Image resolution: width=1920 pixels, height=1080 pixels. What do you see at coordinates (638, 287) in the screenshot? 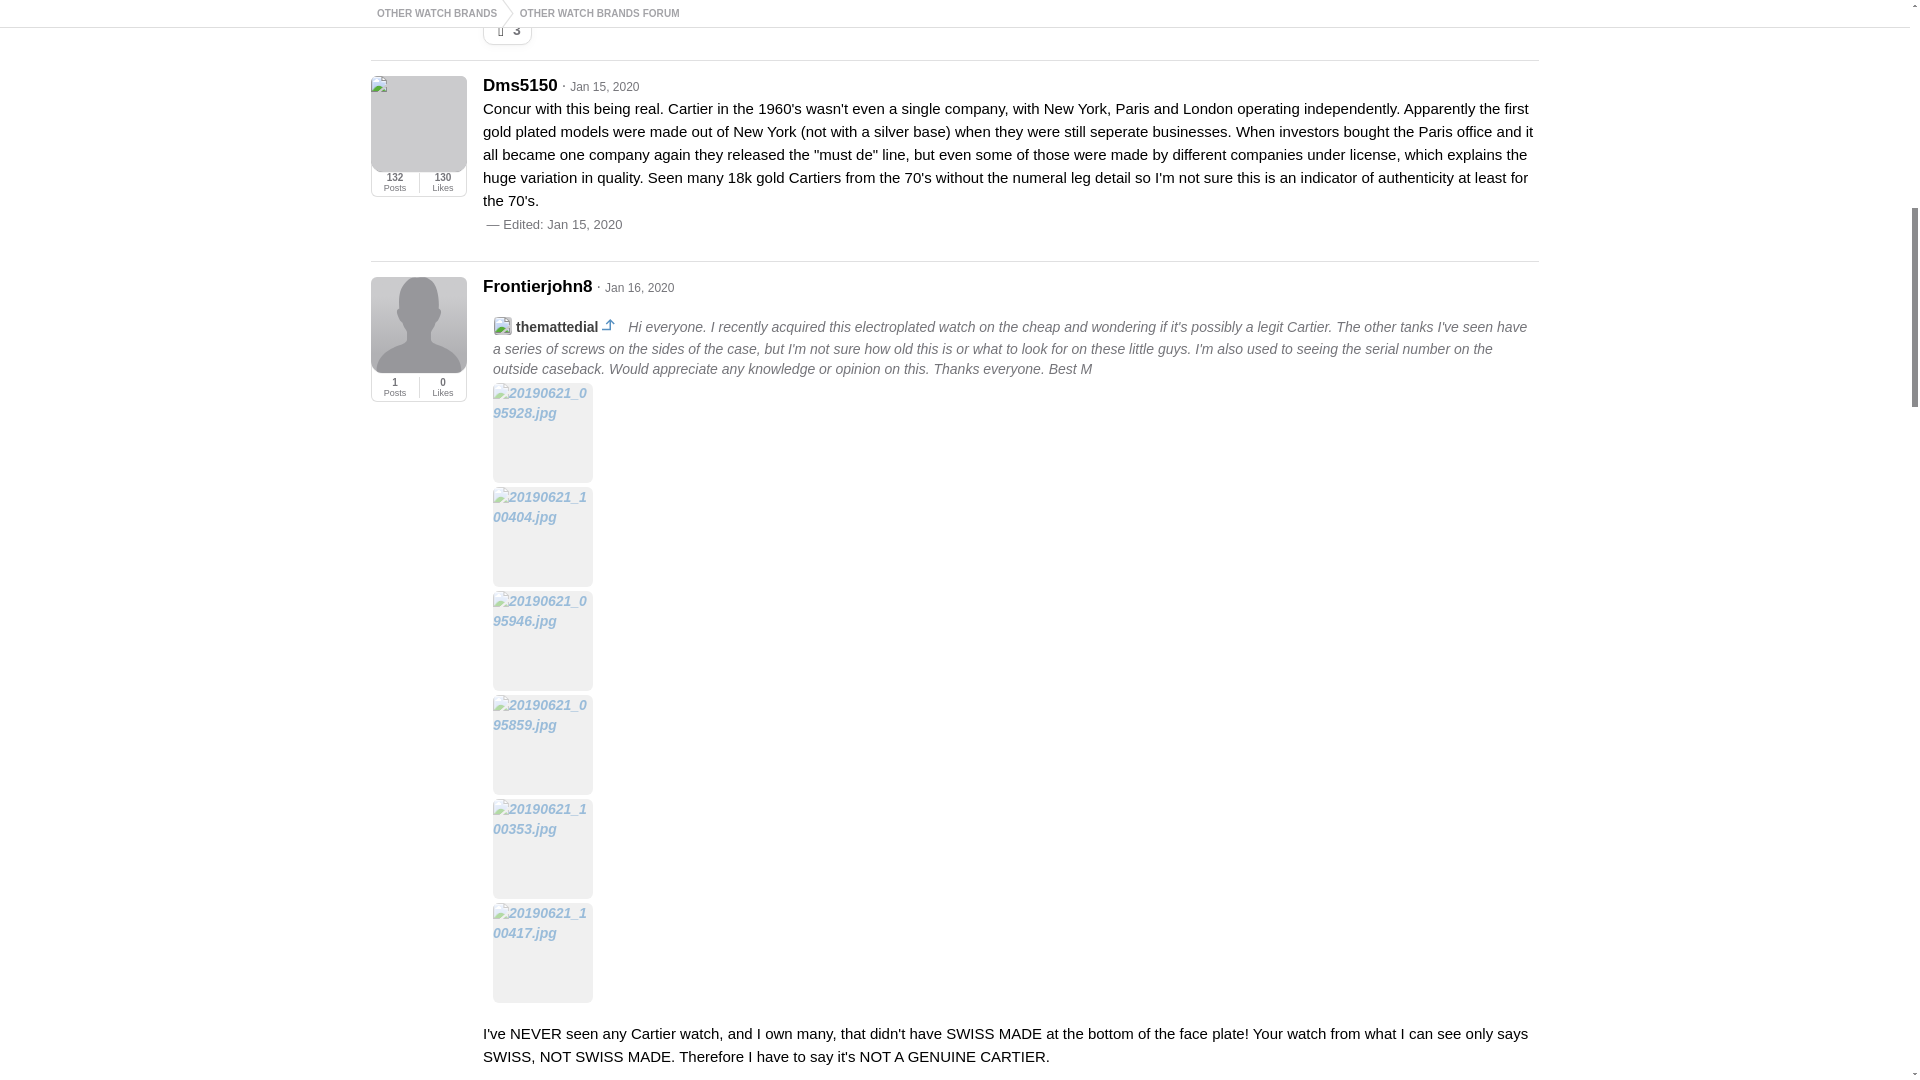
I see `Jan 16, 2020 5:35pm` at bounding box center [638, 287].